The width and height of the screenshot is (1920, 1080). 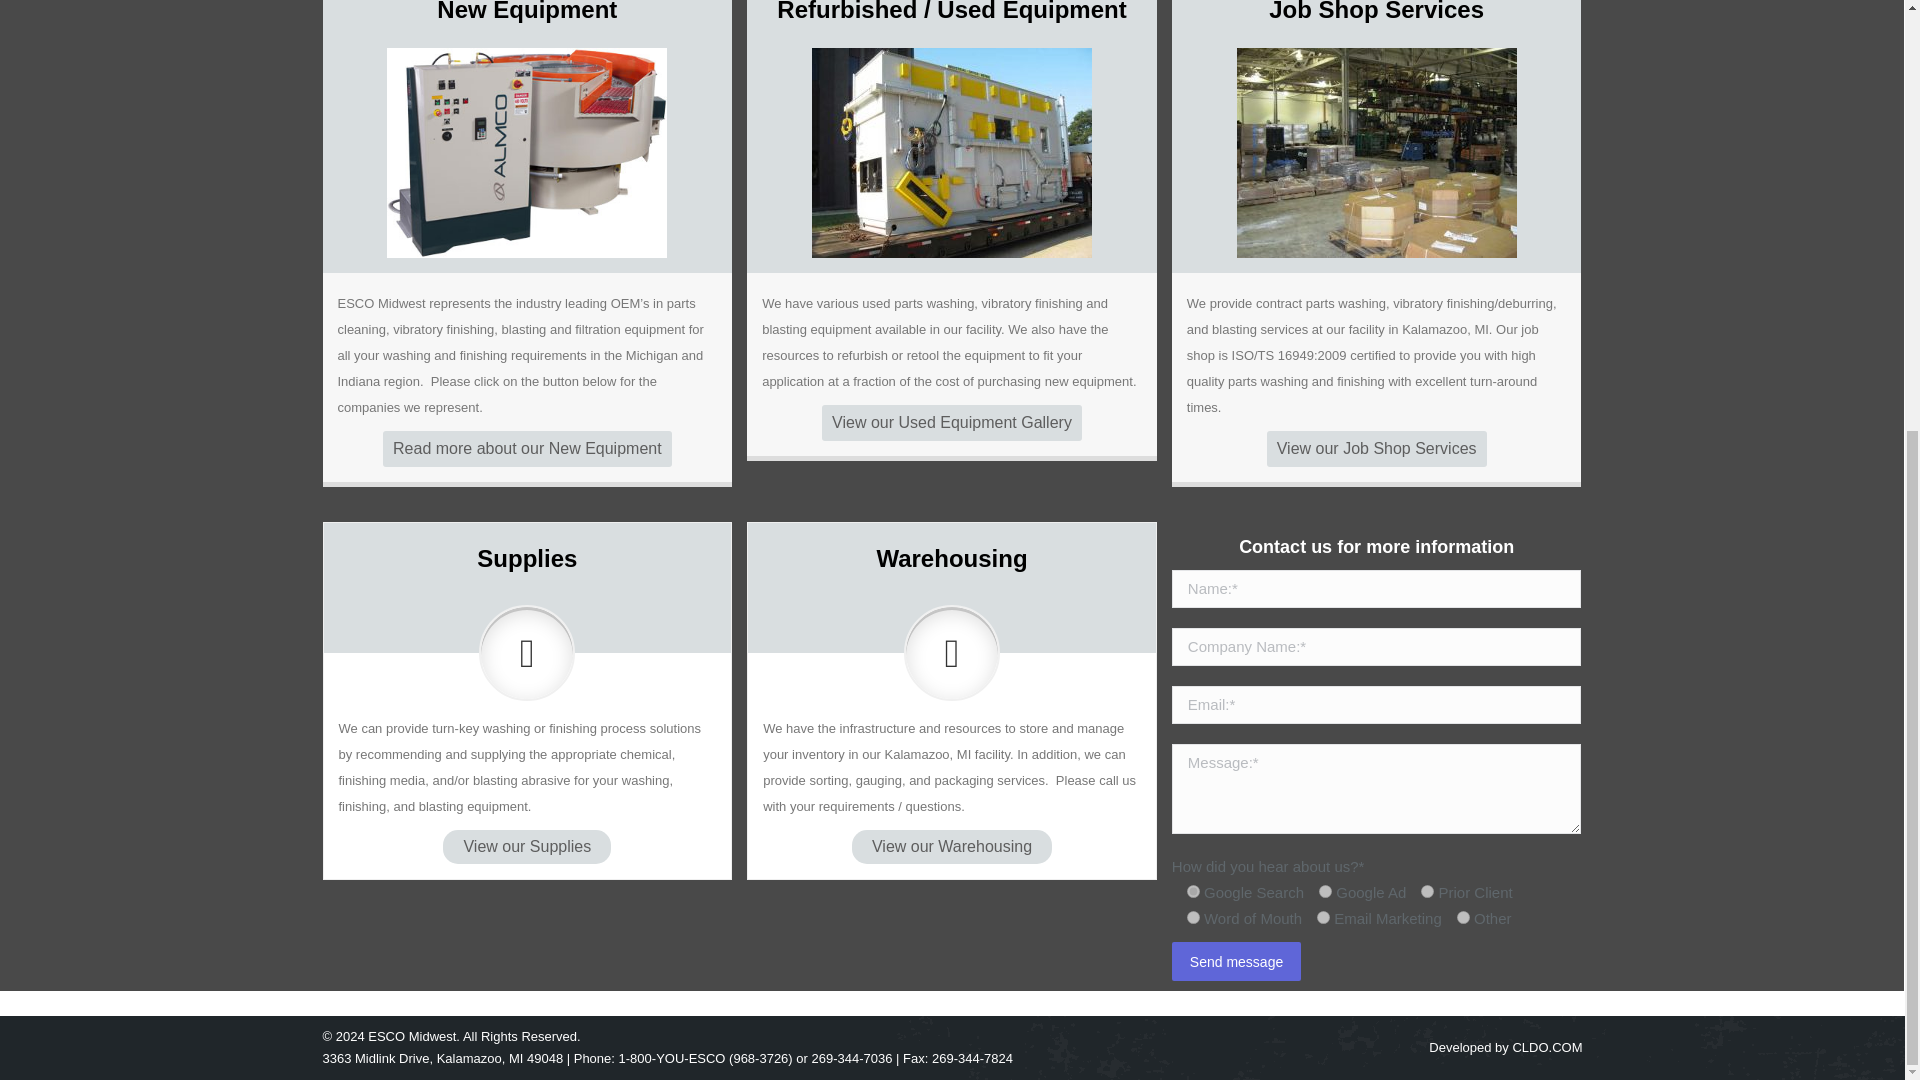 What do you see at coordinates (527, 448) in the screenshot?
I see `Read more about our New Equipment` at bounding box center [527, 448].